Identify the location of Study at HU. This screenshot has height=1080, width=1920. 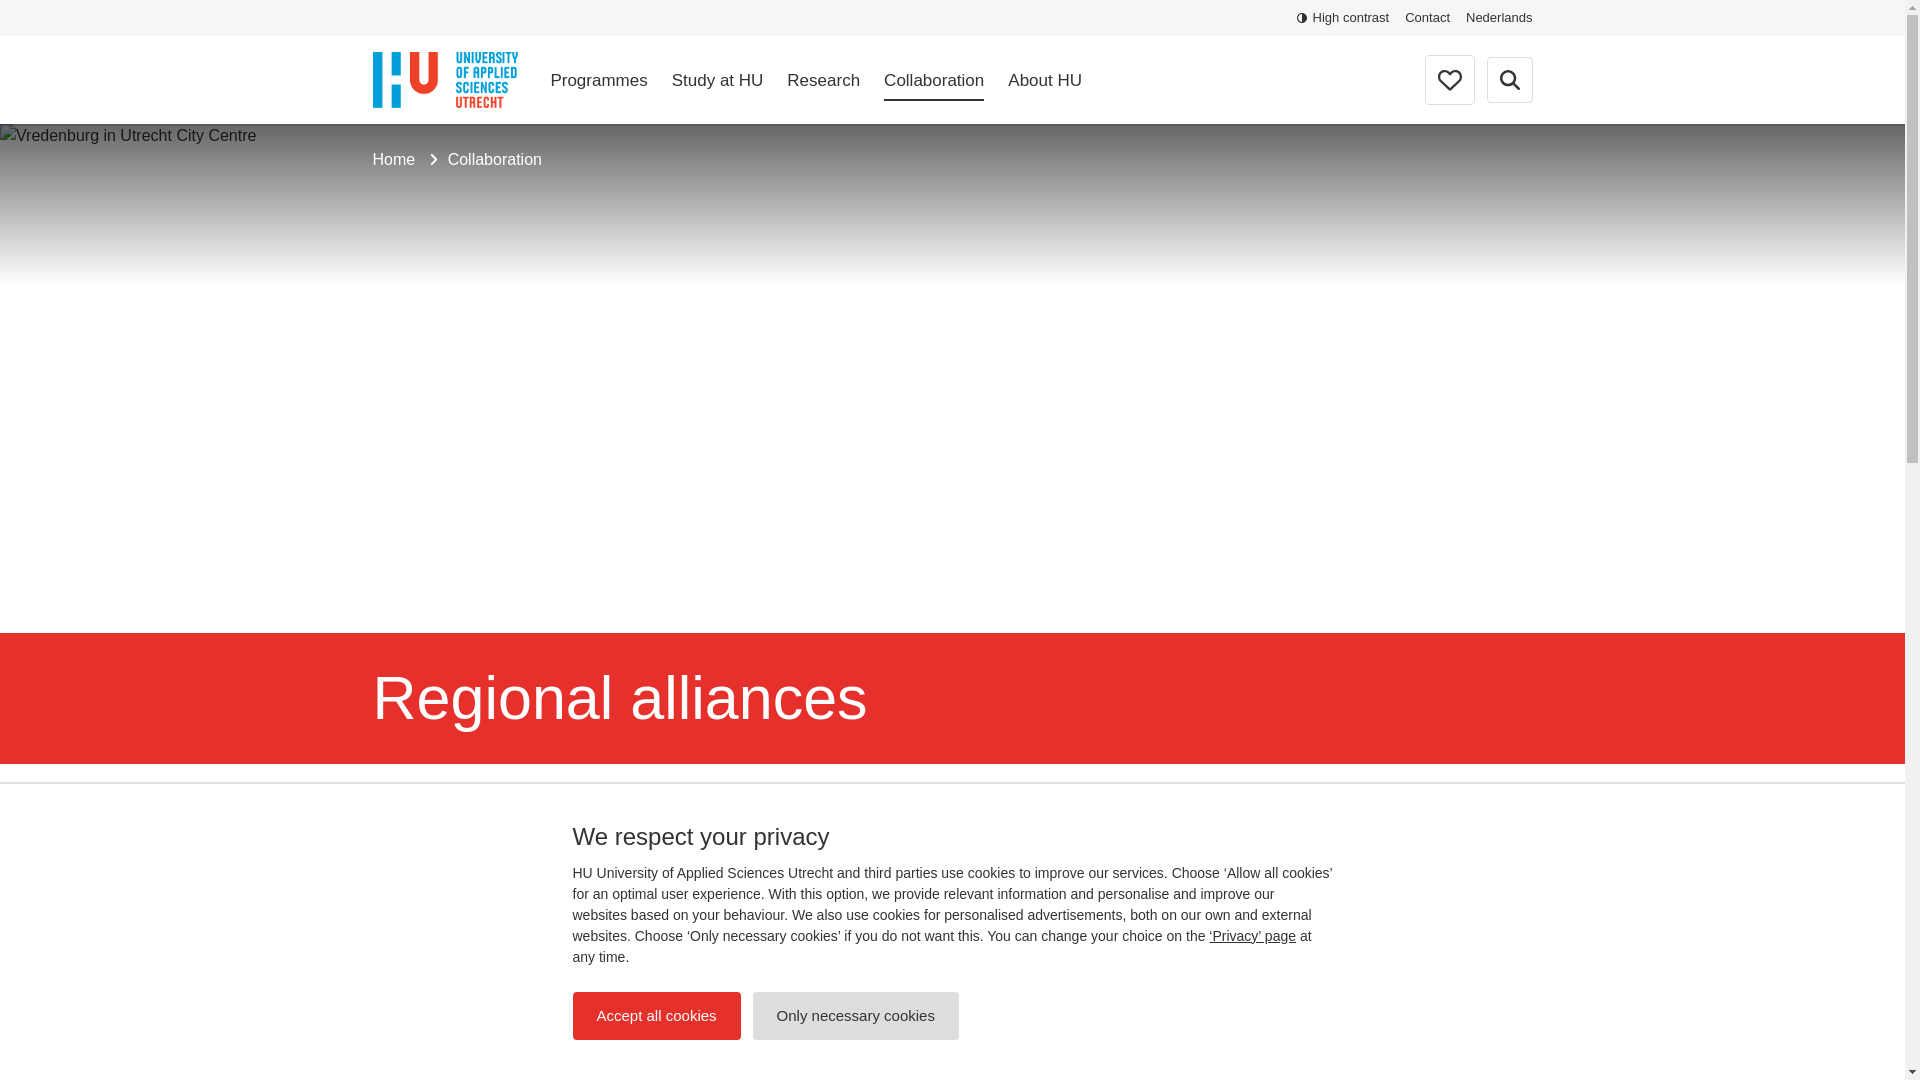
(718, 80).